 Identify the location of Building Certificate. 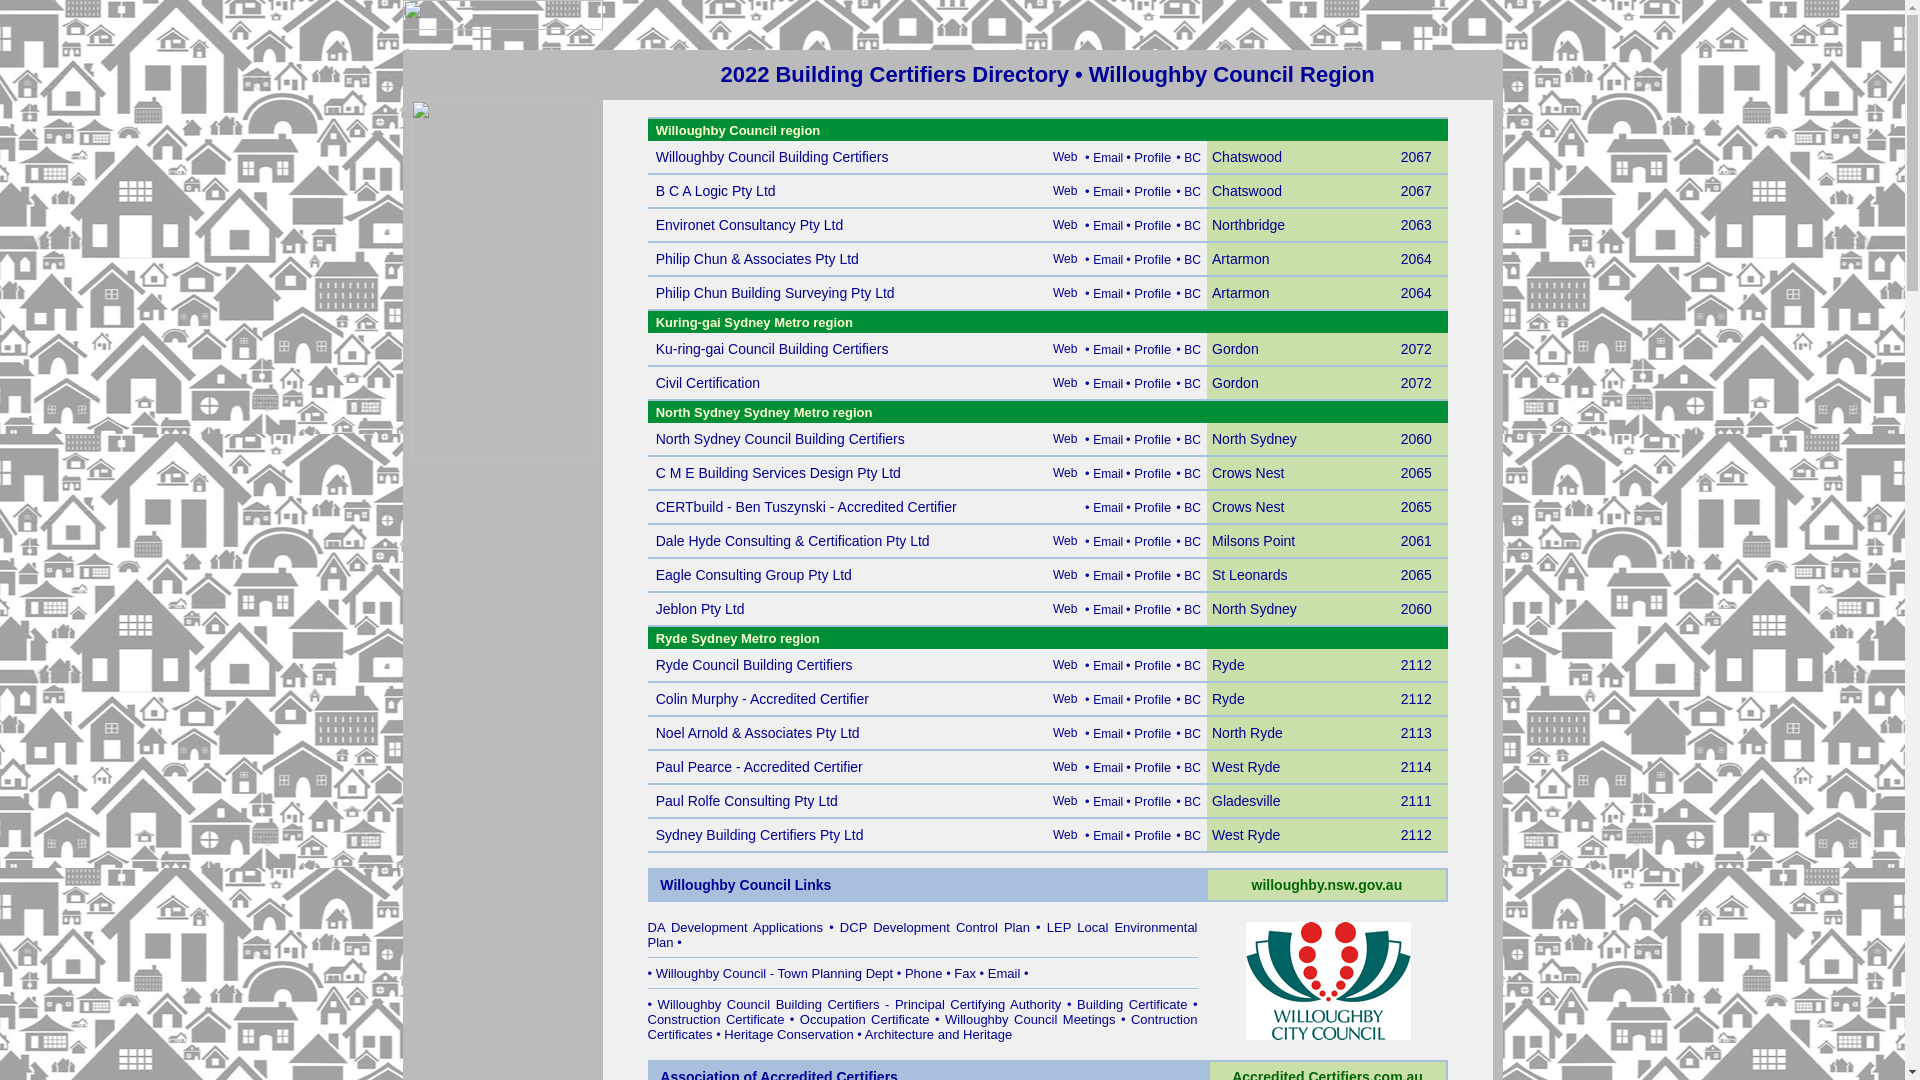
(1132, 1004).